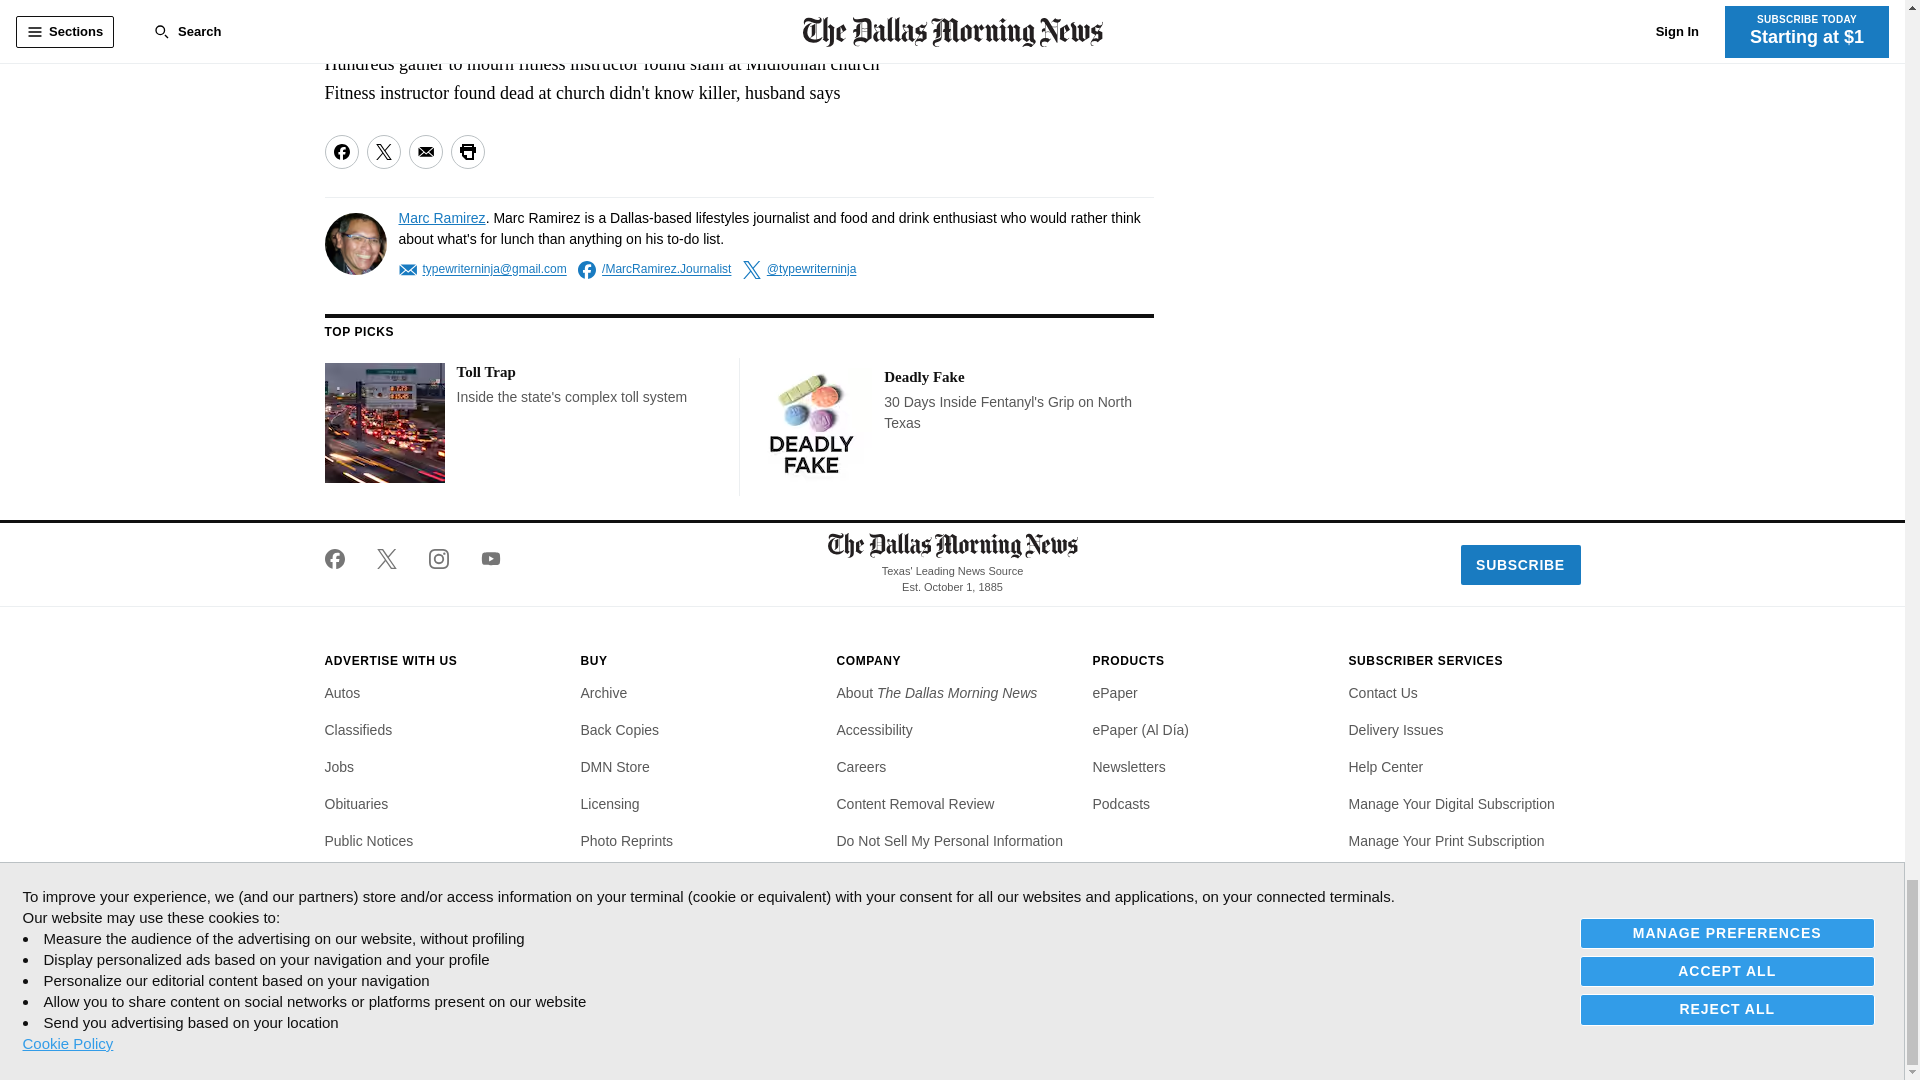 Image resolution: width=1920 pixels, height=1080 pixels. I want to click on The Dallas Morning News on Twitter, so click(386, 558).